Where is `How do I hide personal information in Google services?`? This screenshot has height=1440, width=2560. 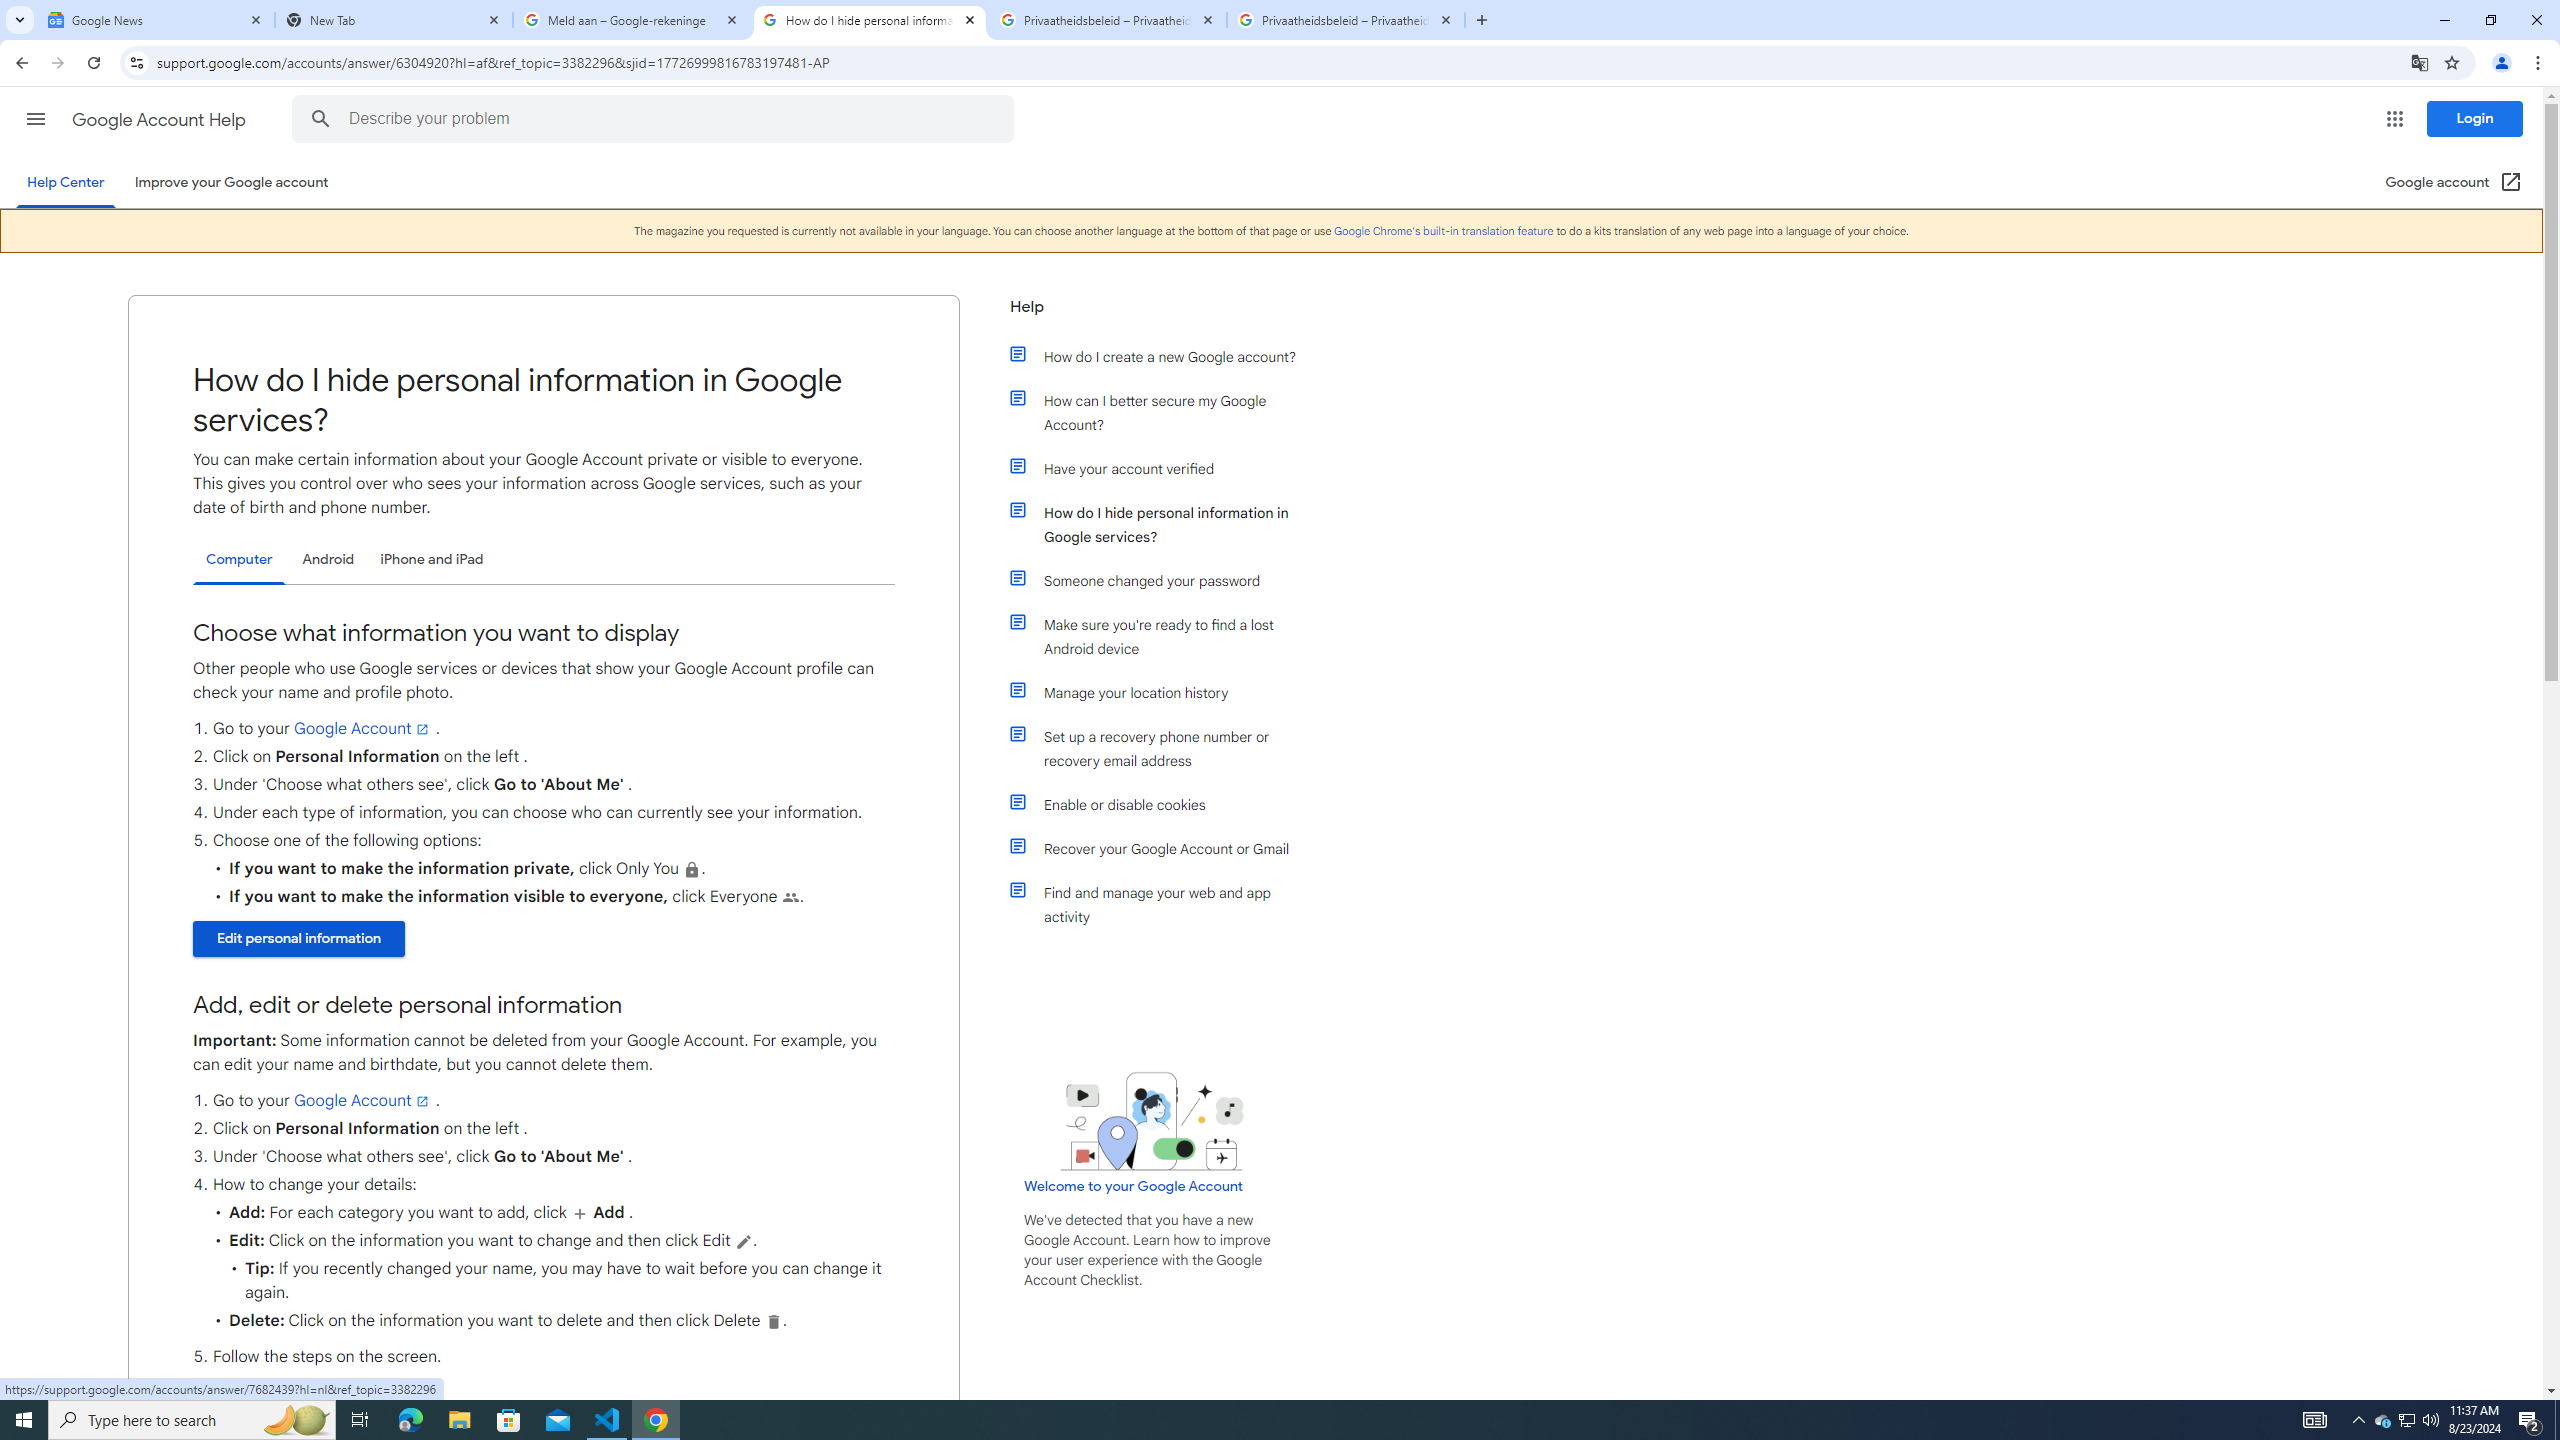
How do I hide personal information in Google services? is located at coordinates (1163, 524).